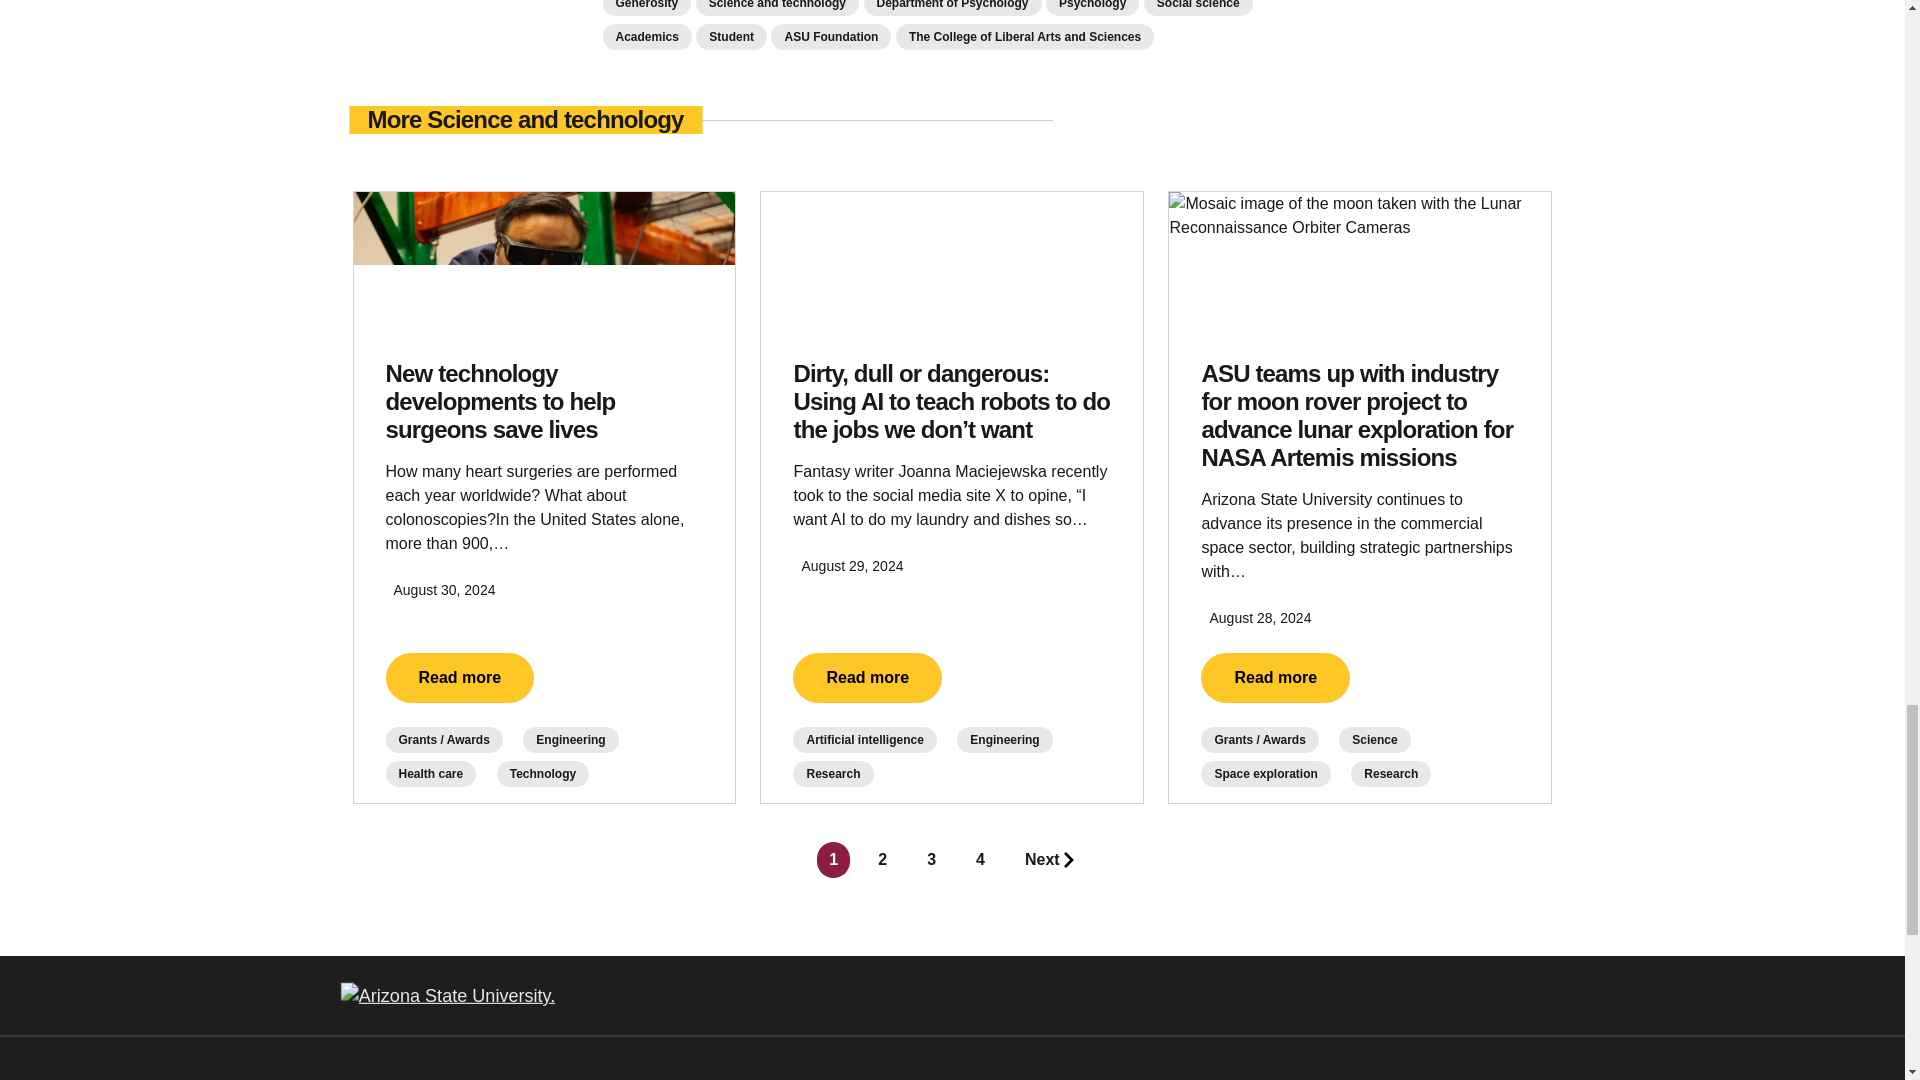  What do you see at coordinates (430, 774) in the screenshot?
I see `Health care` at bounding box center [430, 774].